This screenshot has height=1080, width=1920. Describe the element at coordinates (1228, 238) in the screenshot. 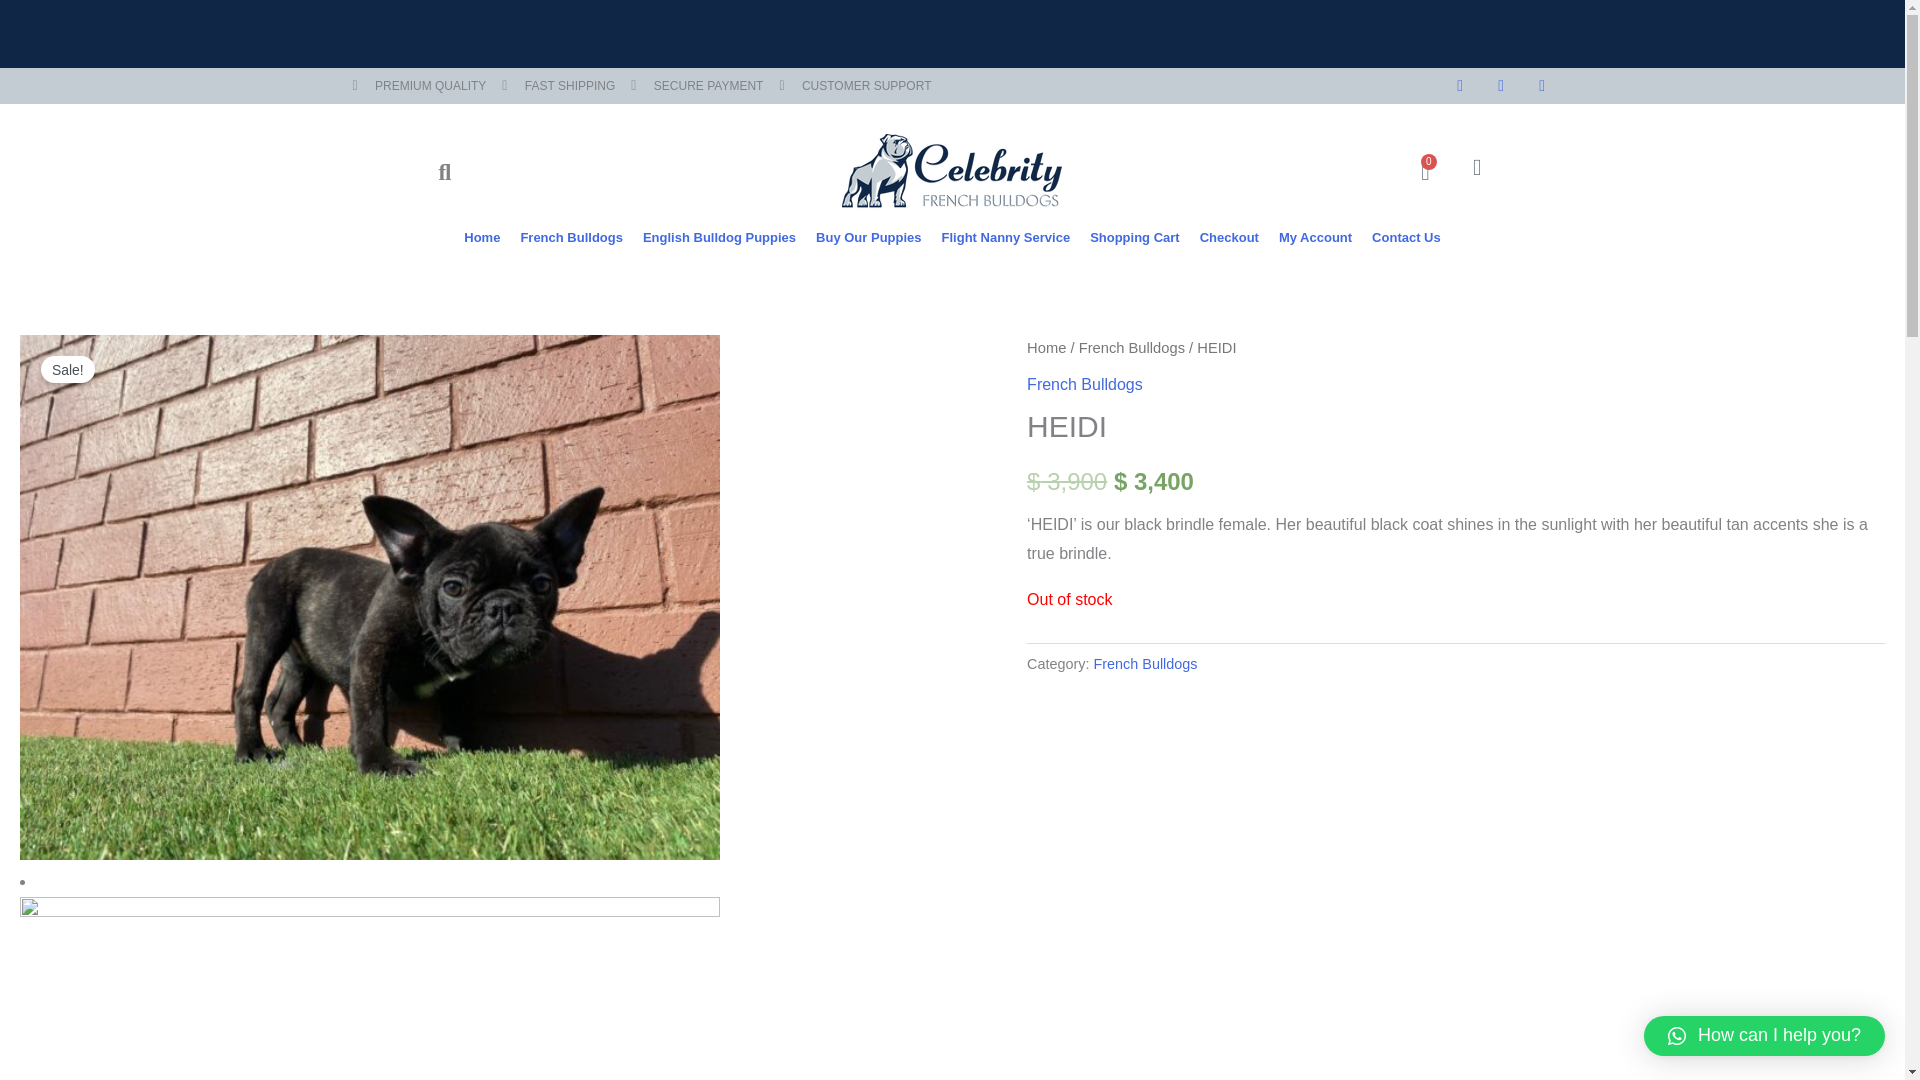

I see `Checkout` at that location.